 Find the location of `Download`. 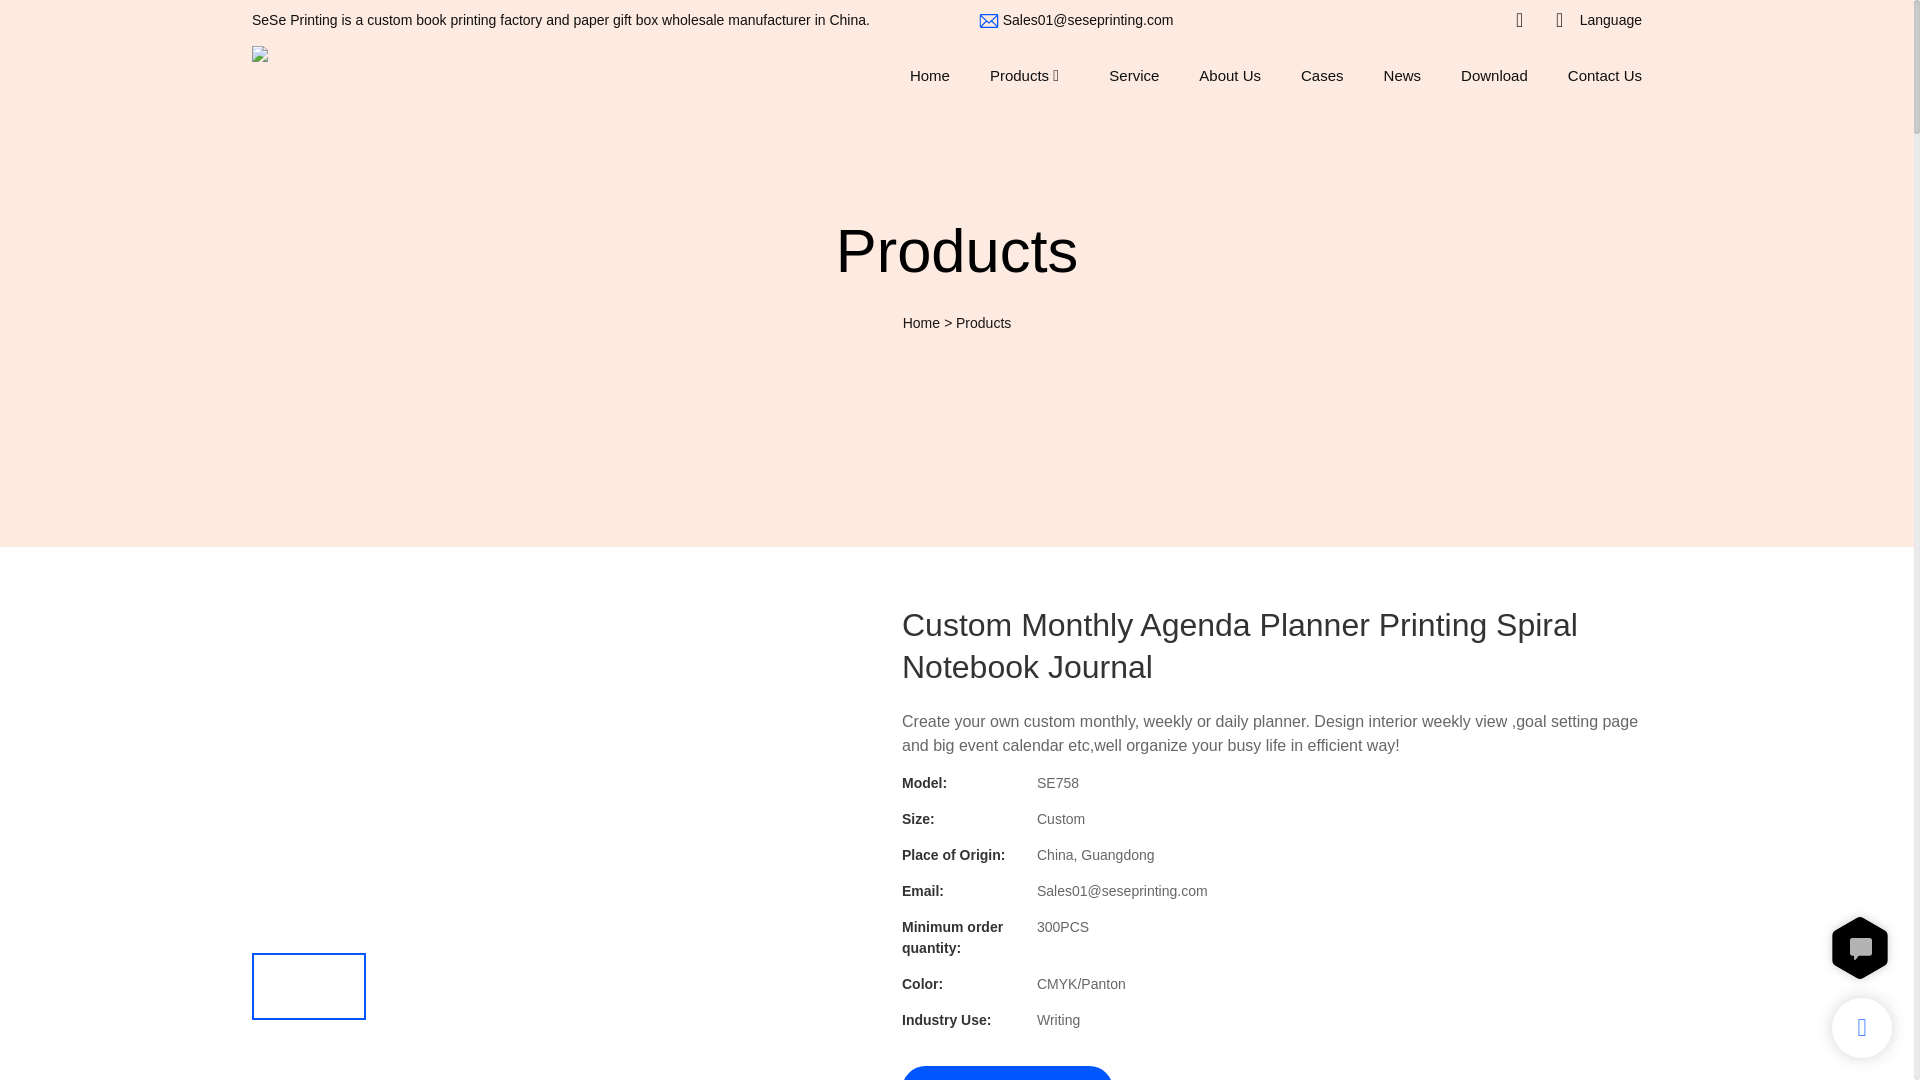

Download is located at coordinates (1494, 74).